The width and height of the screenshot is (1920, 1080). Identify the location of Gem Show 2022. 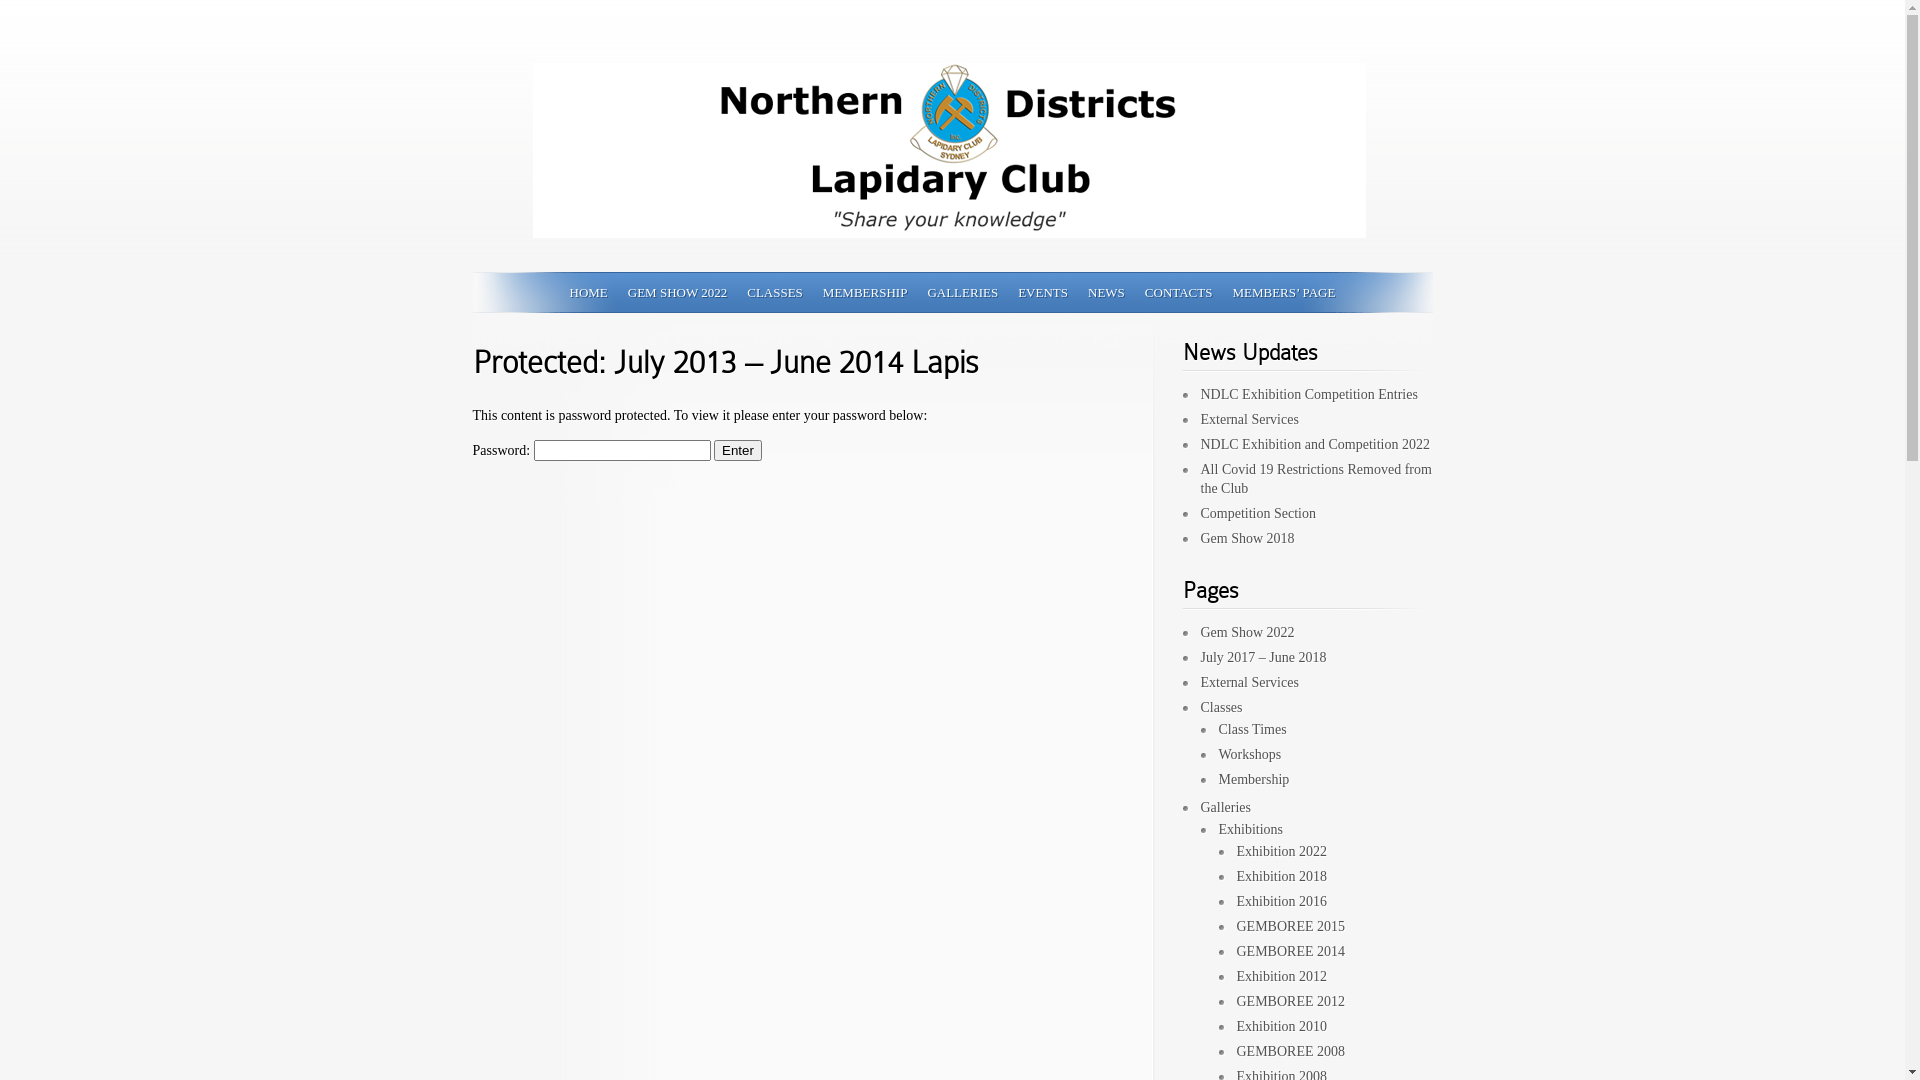
(1247, 632).